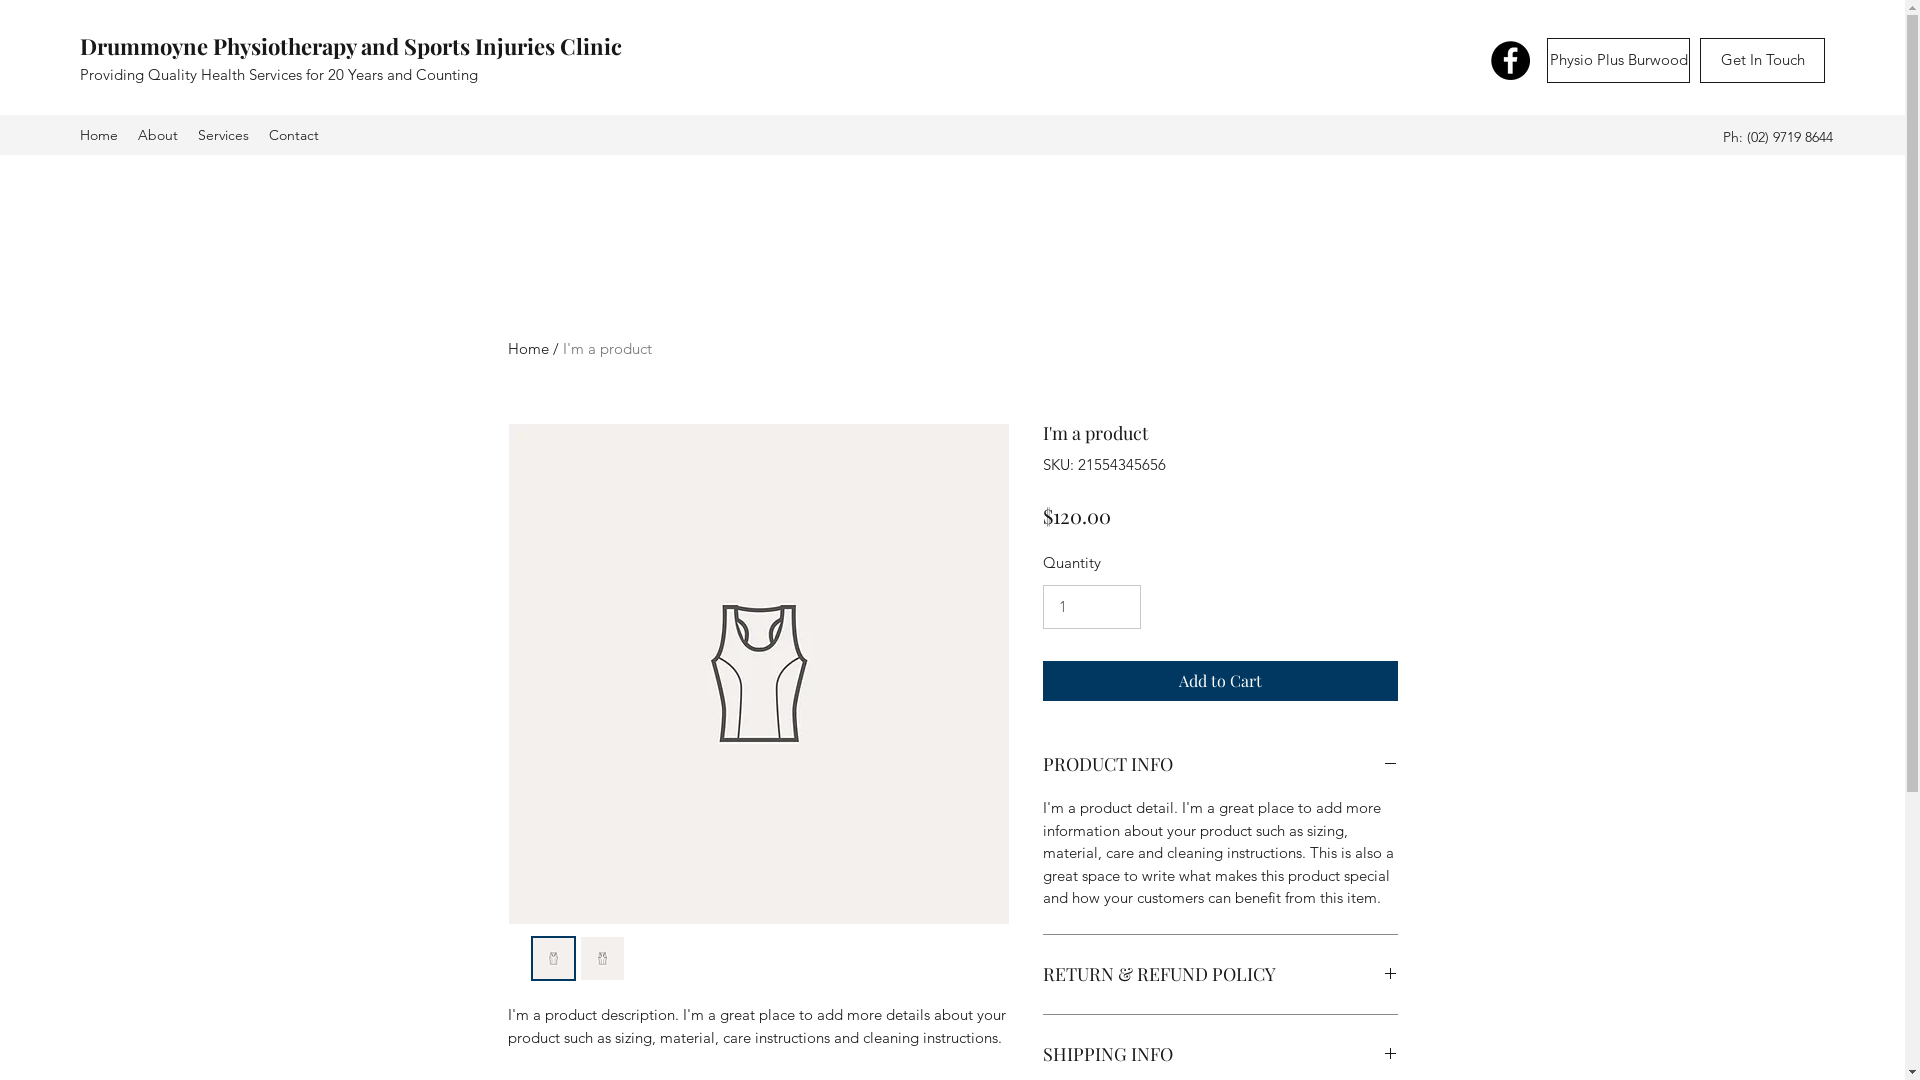 The height and width of the screenshot is (1080, 1920). Describe the element at coordinates (1220, 681) in the screenshot. I see `Add to Cart` at that location.